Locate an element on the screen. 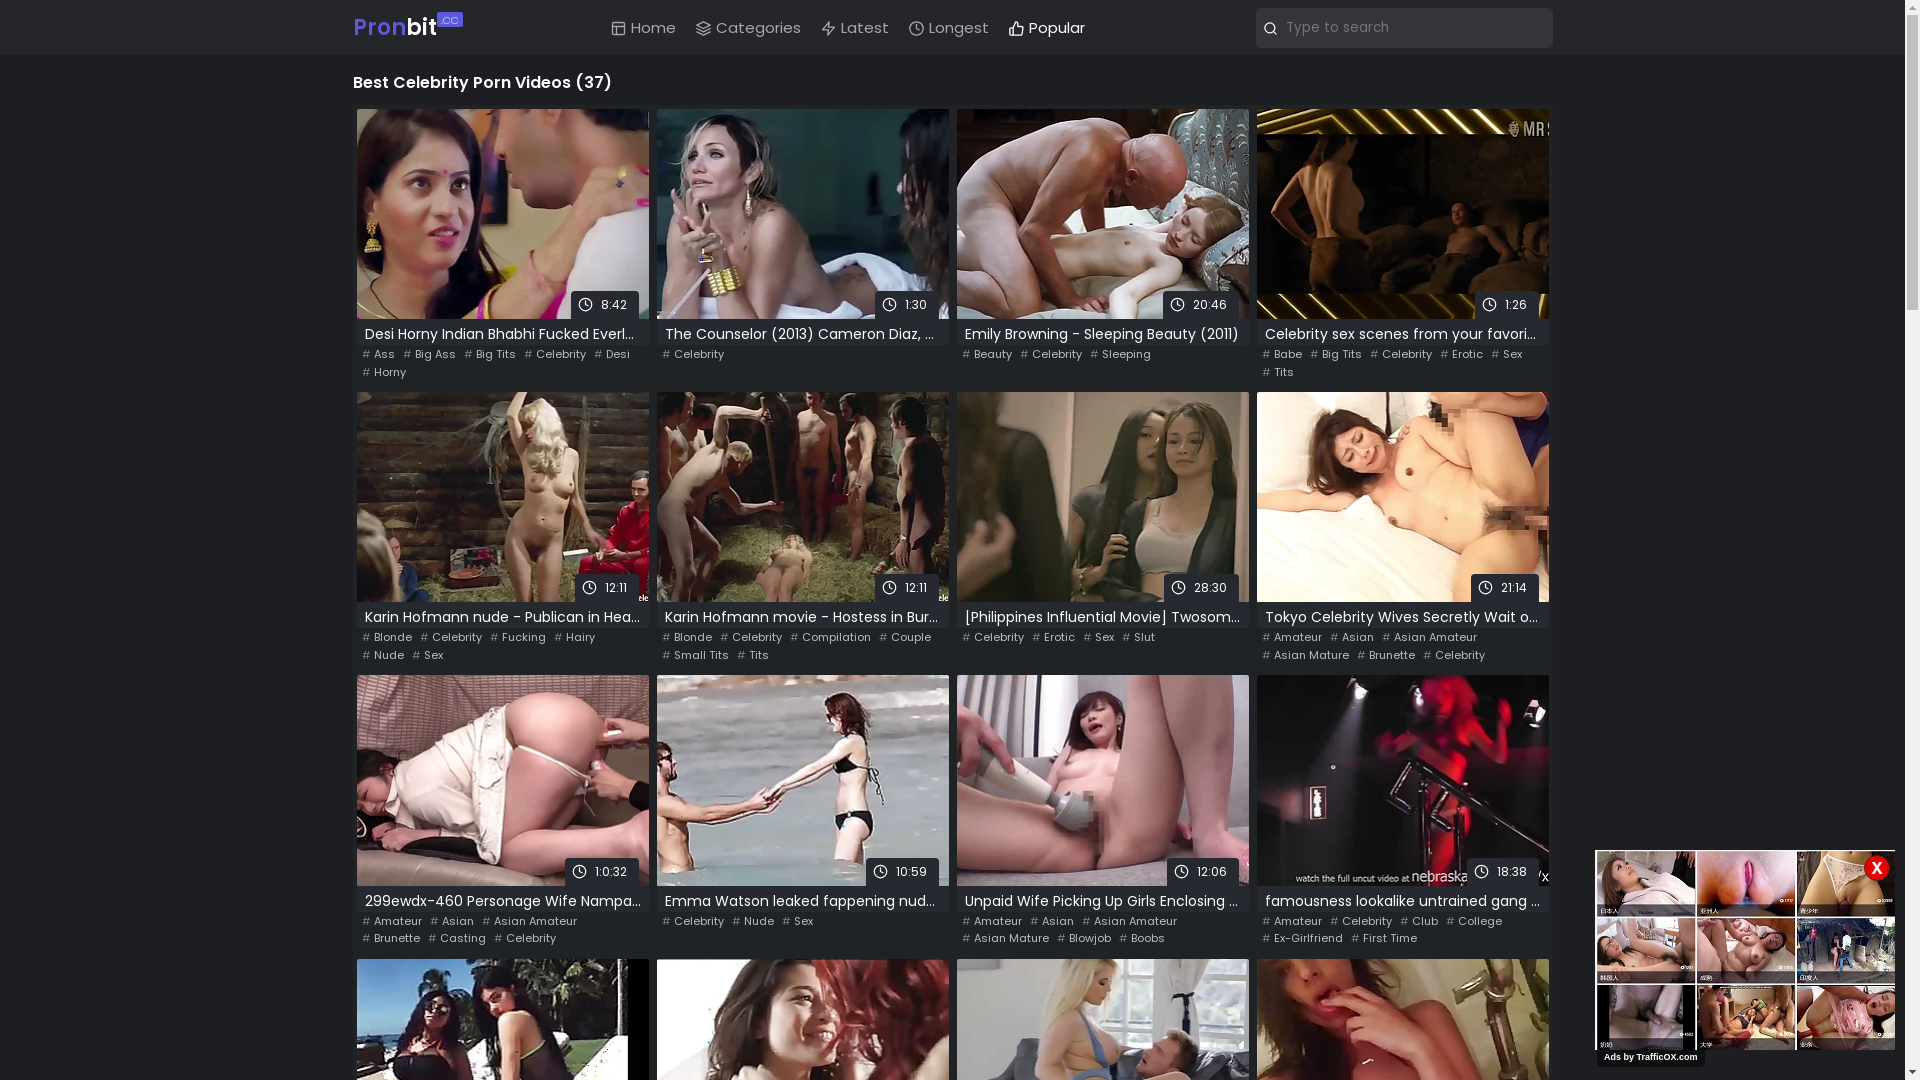 The width and height of the screenshot is (1920, 1080). Babe is located at coordinates (1282, 354).